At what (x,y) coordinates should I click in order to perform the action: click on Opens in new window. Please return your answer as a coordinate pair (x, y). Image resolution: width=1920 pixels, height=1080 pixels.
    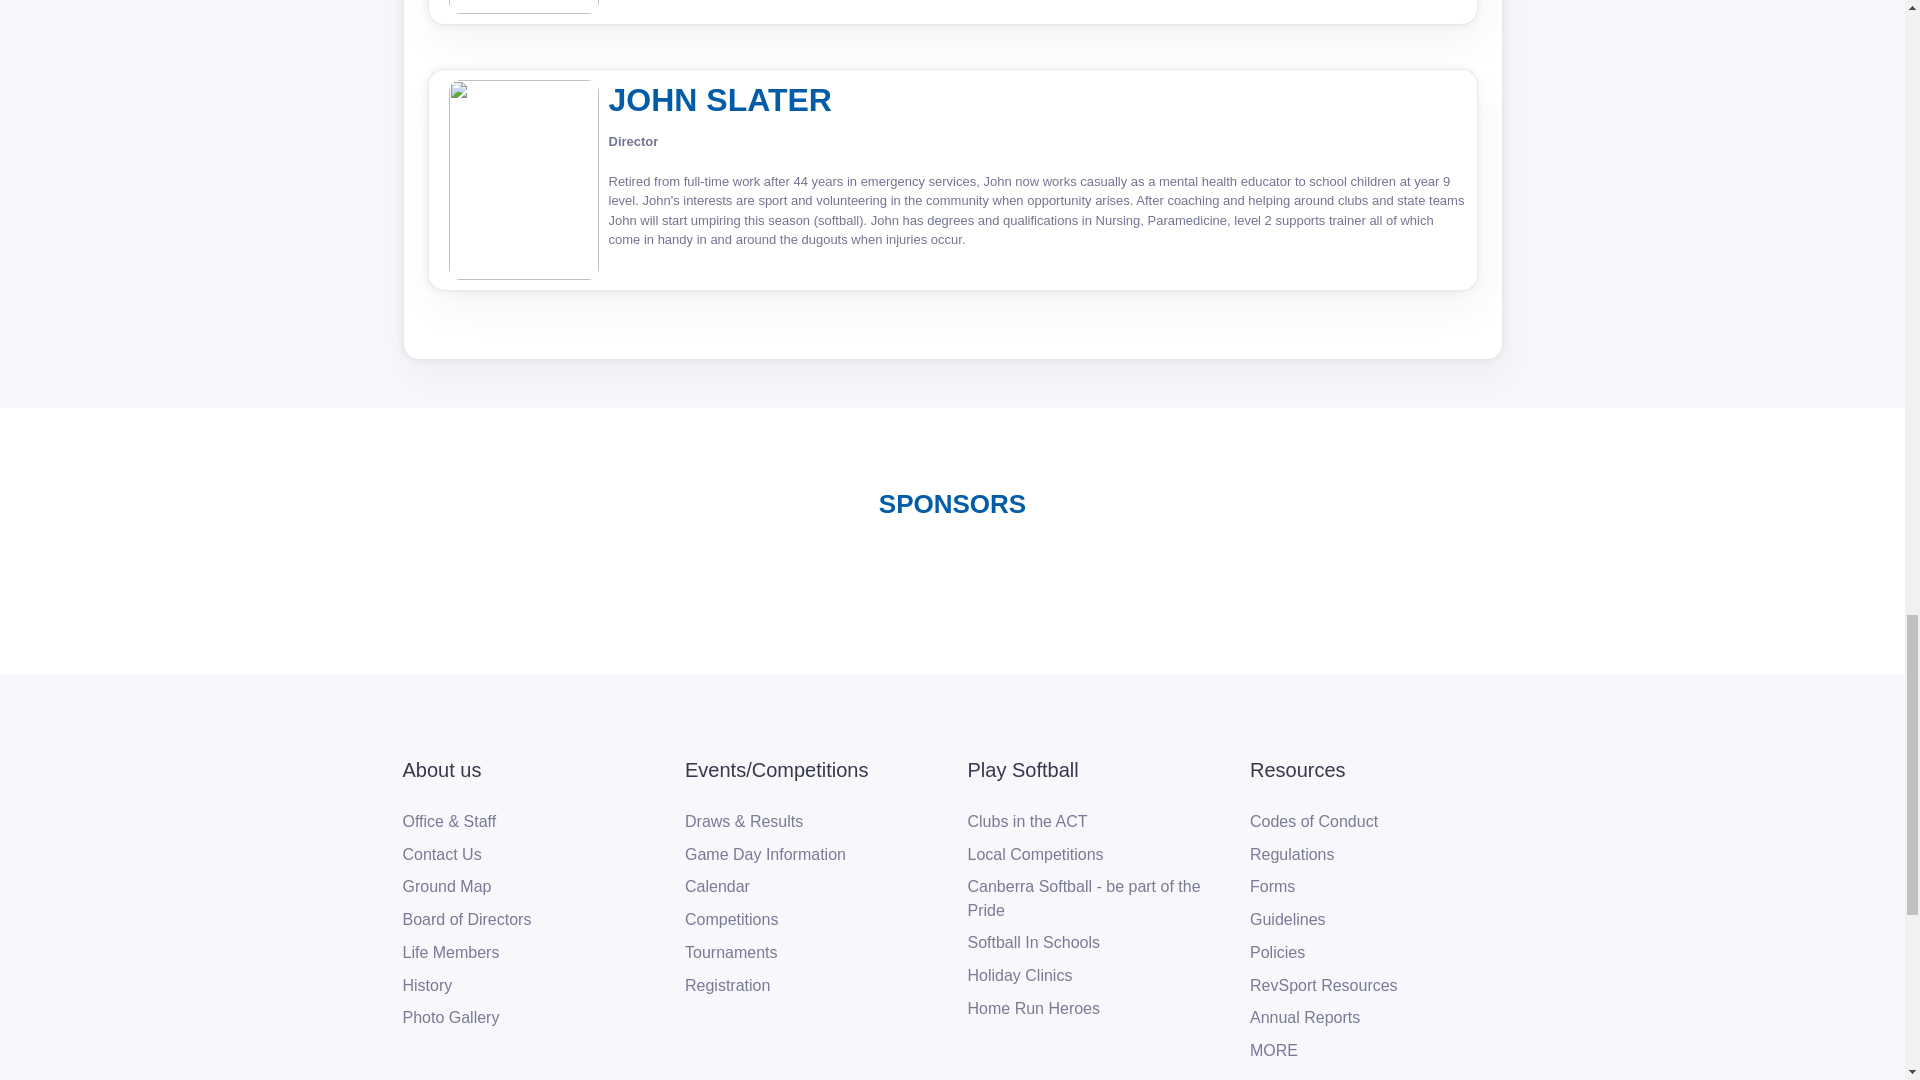
    Looking at the image, I should click on (1034, 1008).